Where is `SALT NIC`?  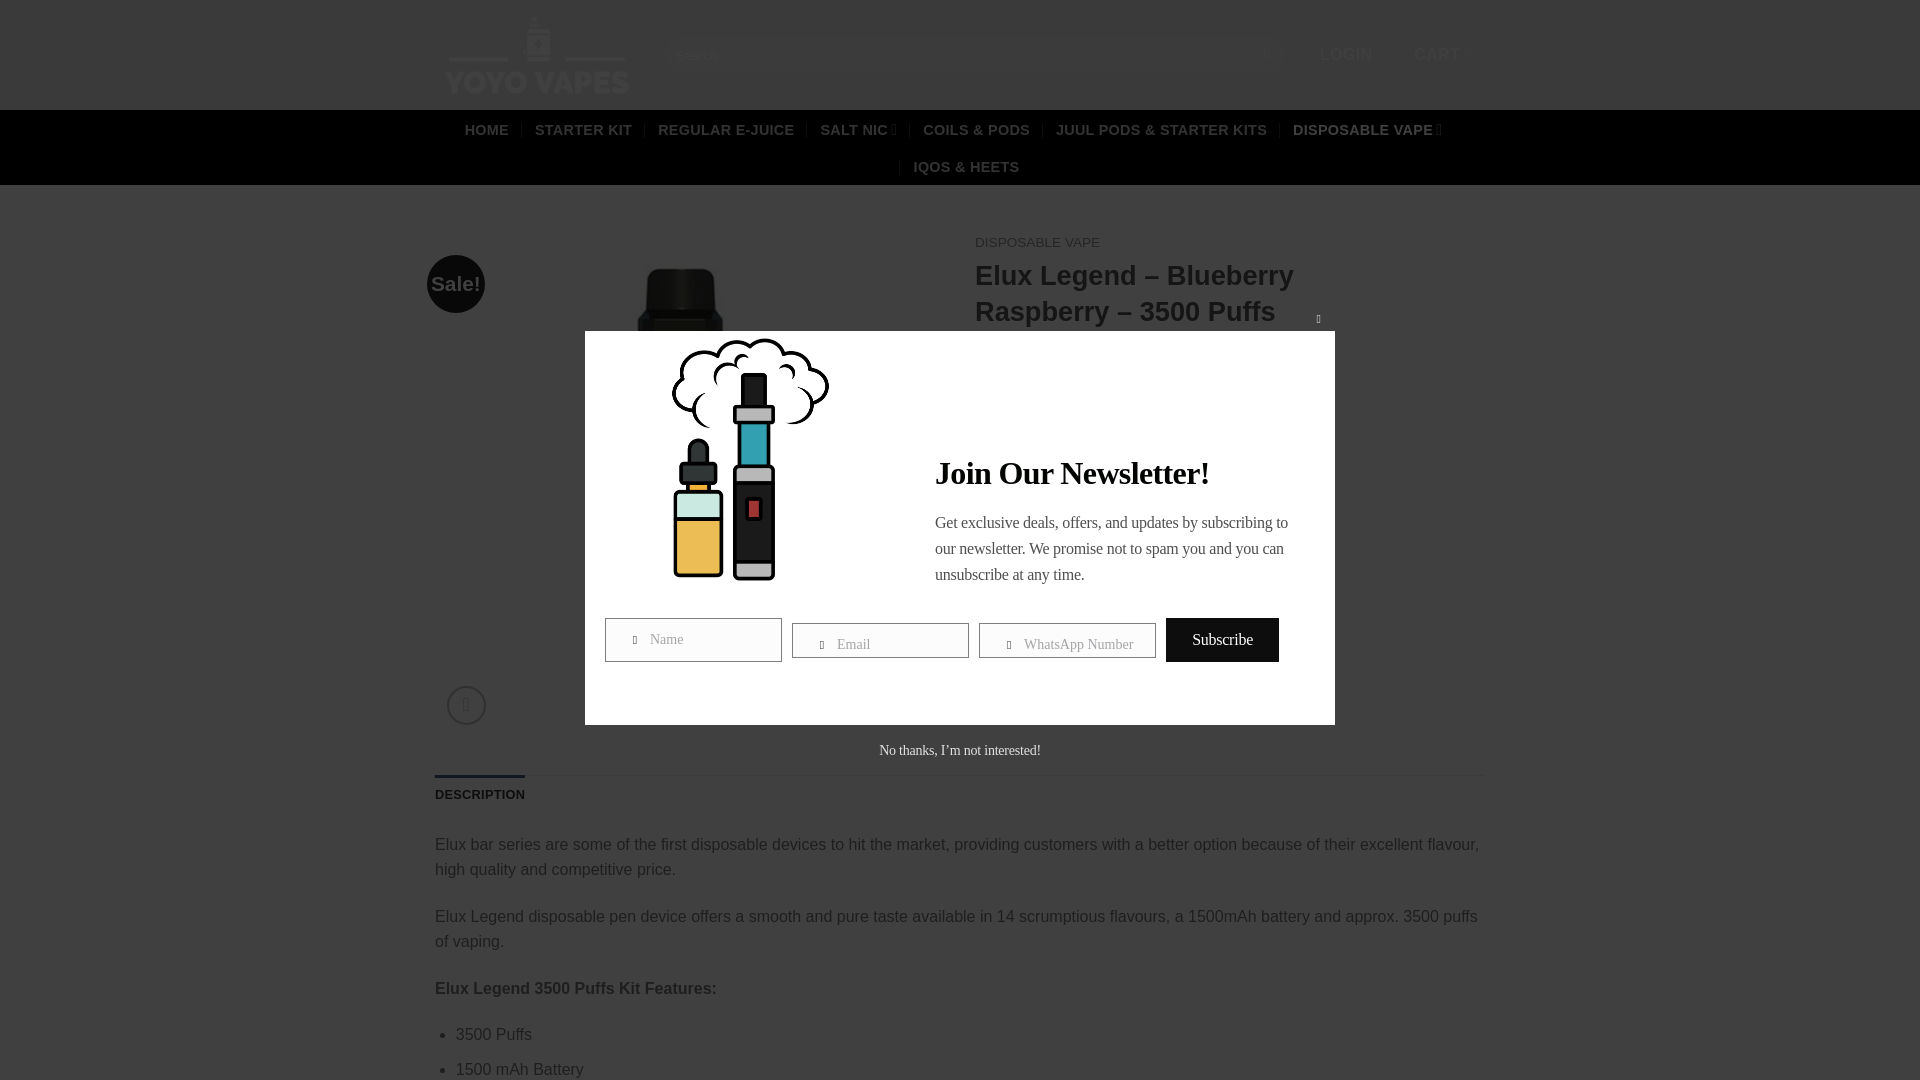 SALT NIC is located at coordinates (858, 130).